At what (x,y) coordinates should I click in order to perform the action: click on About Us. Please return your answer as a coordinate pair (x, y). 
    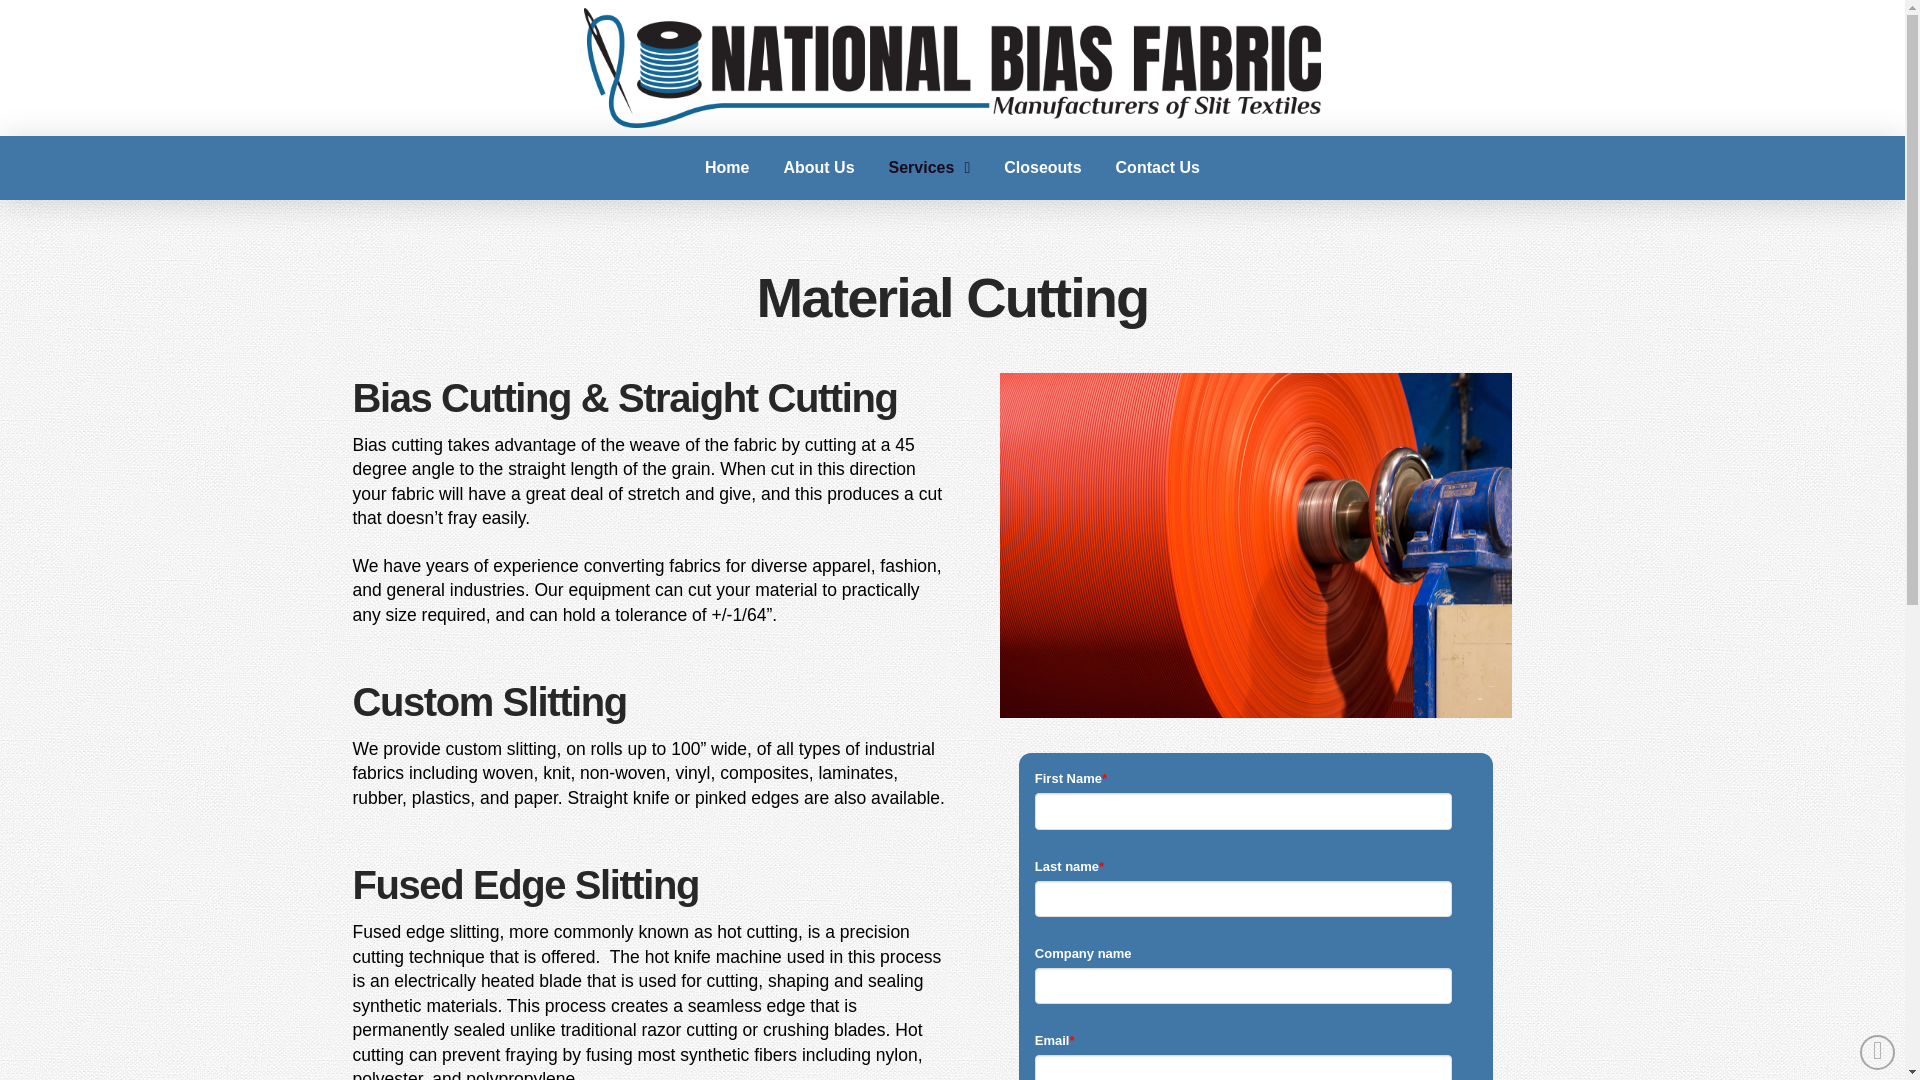
    Looking at the image, I should click on (818, 168).